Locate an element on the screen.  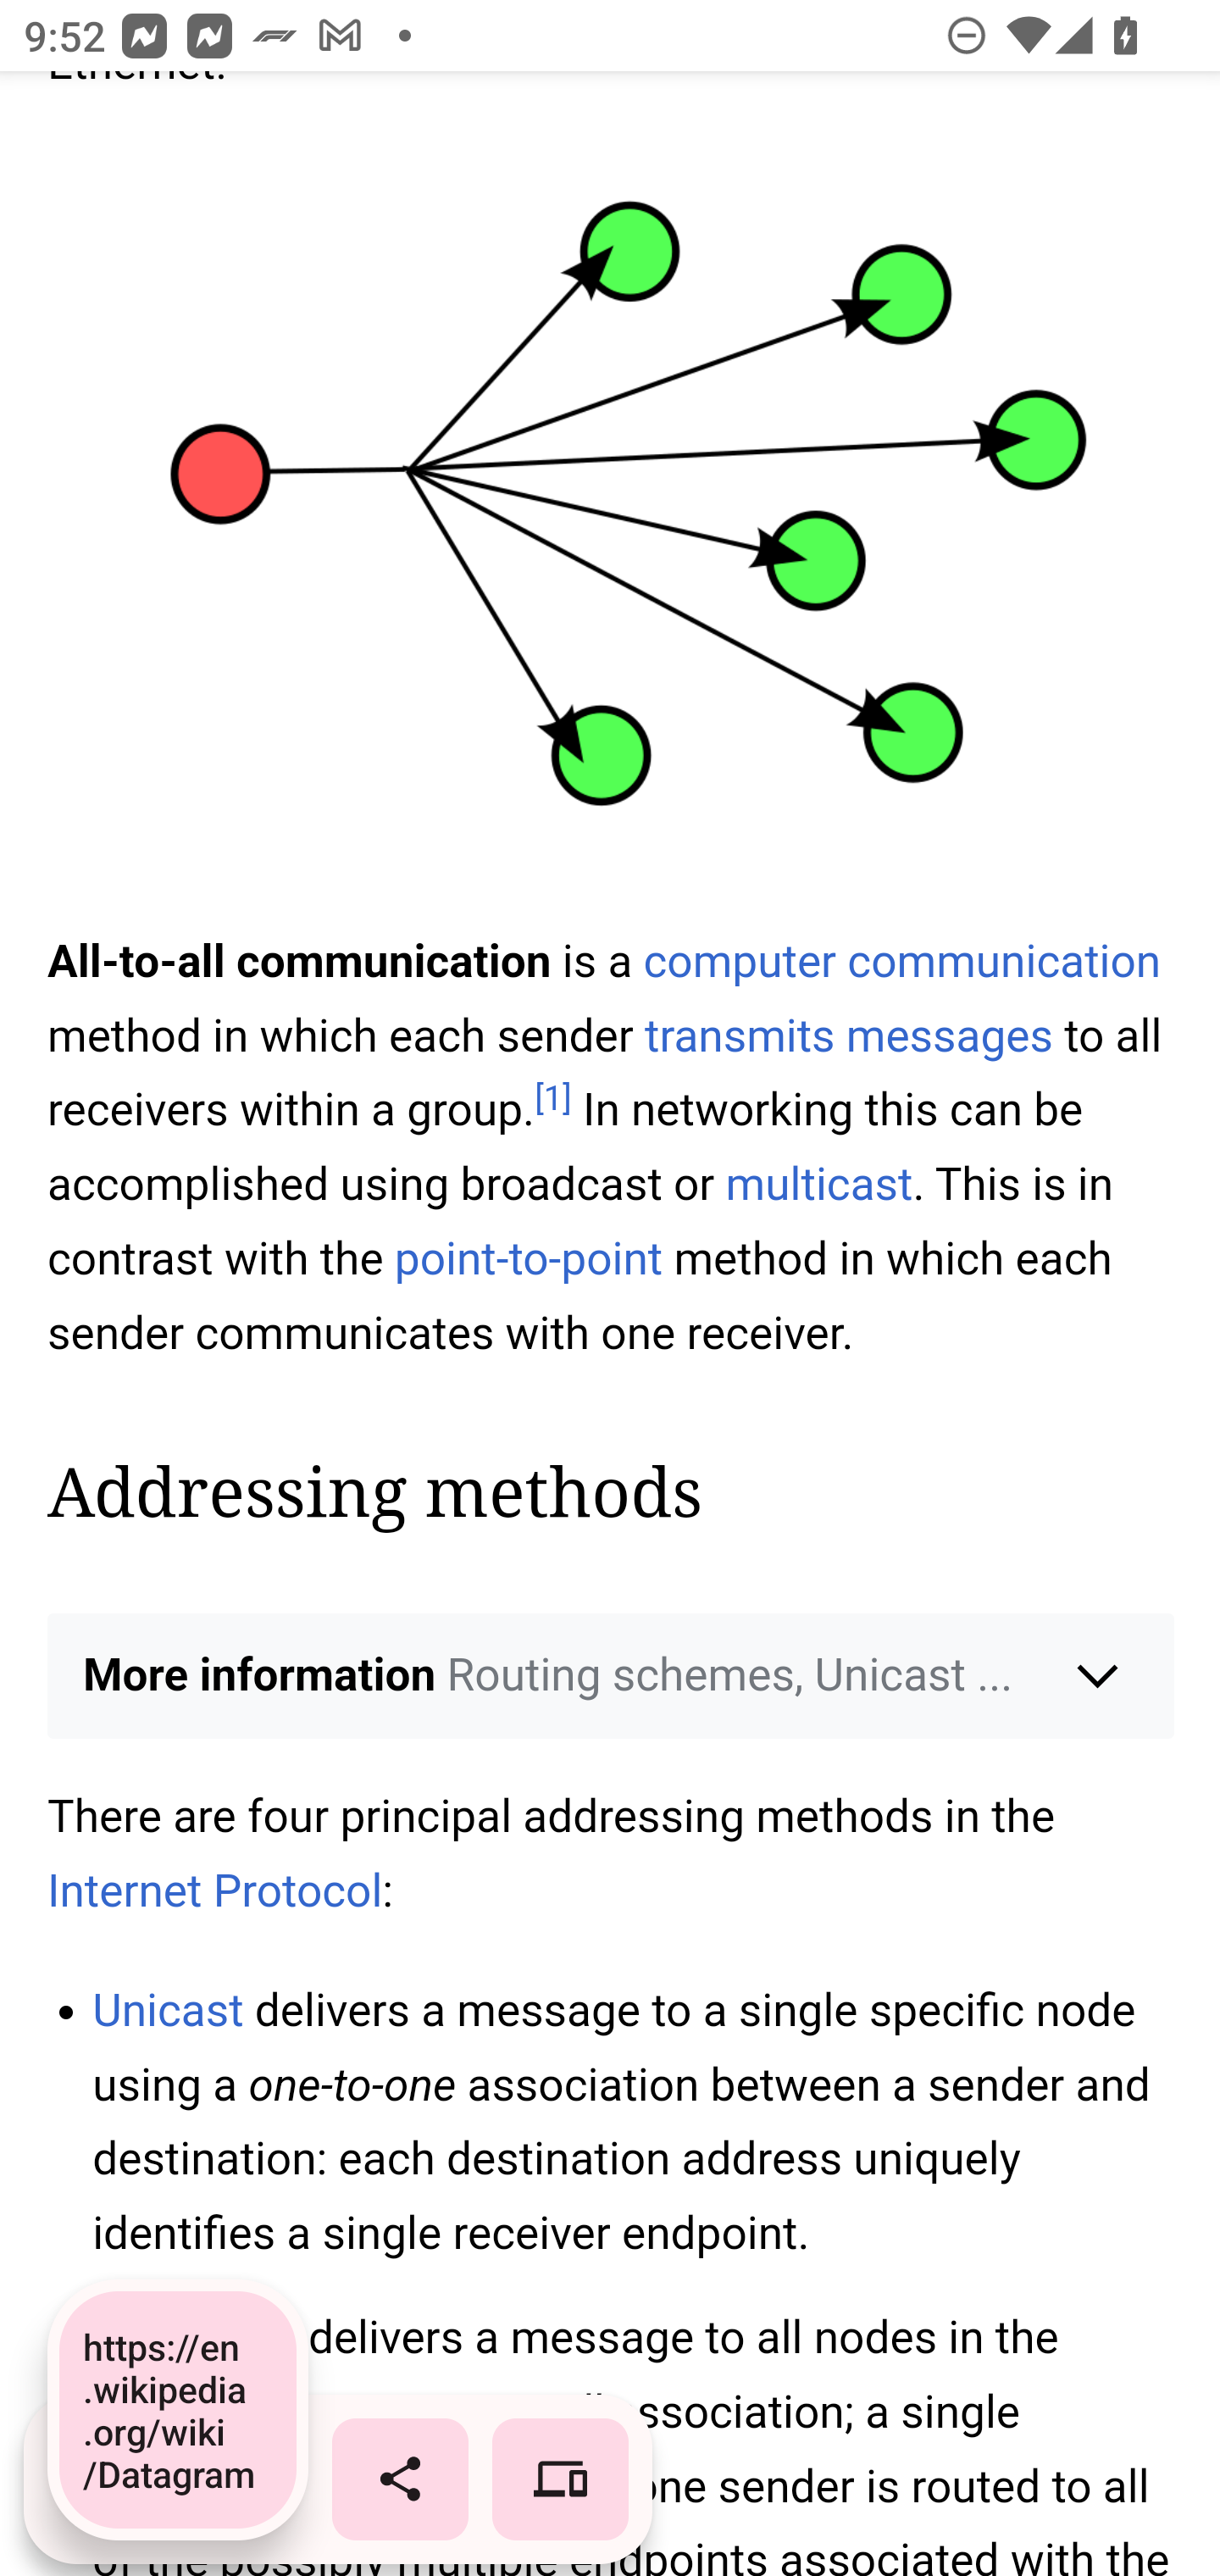
[] [ 1 ] is located at coordinates (552, 1100).